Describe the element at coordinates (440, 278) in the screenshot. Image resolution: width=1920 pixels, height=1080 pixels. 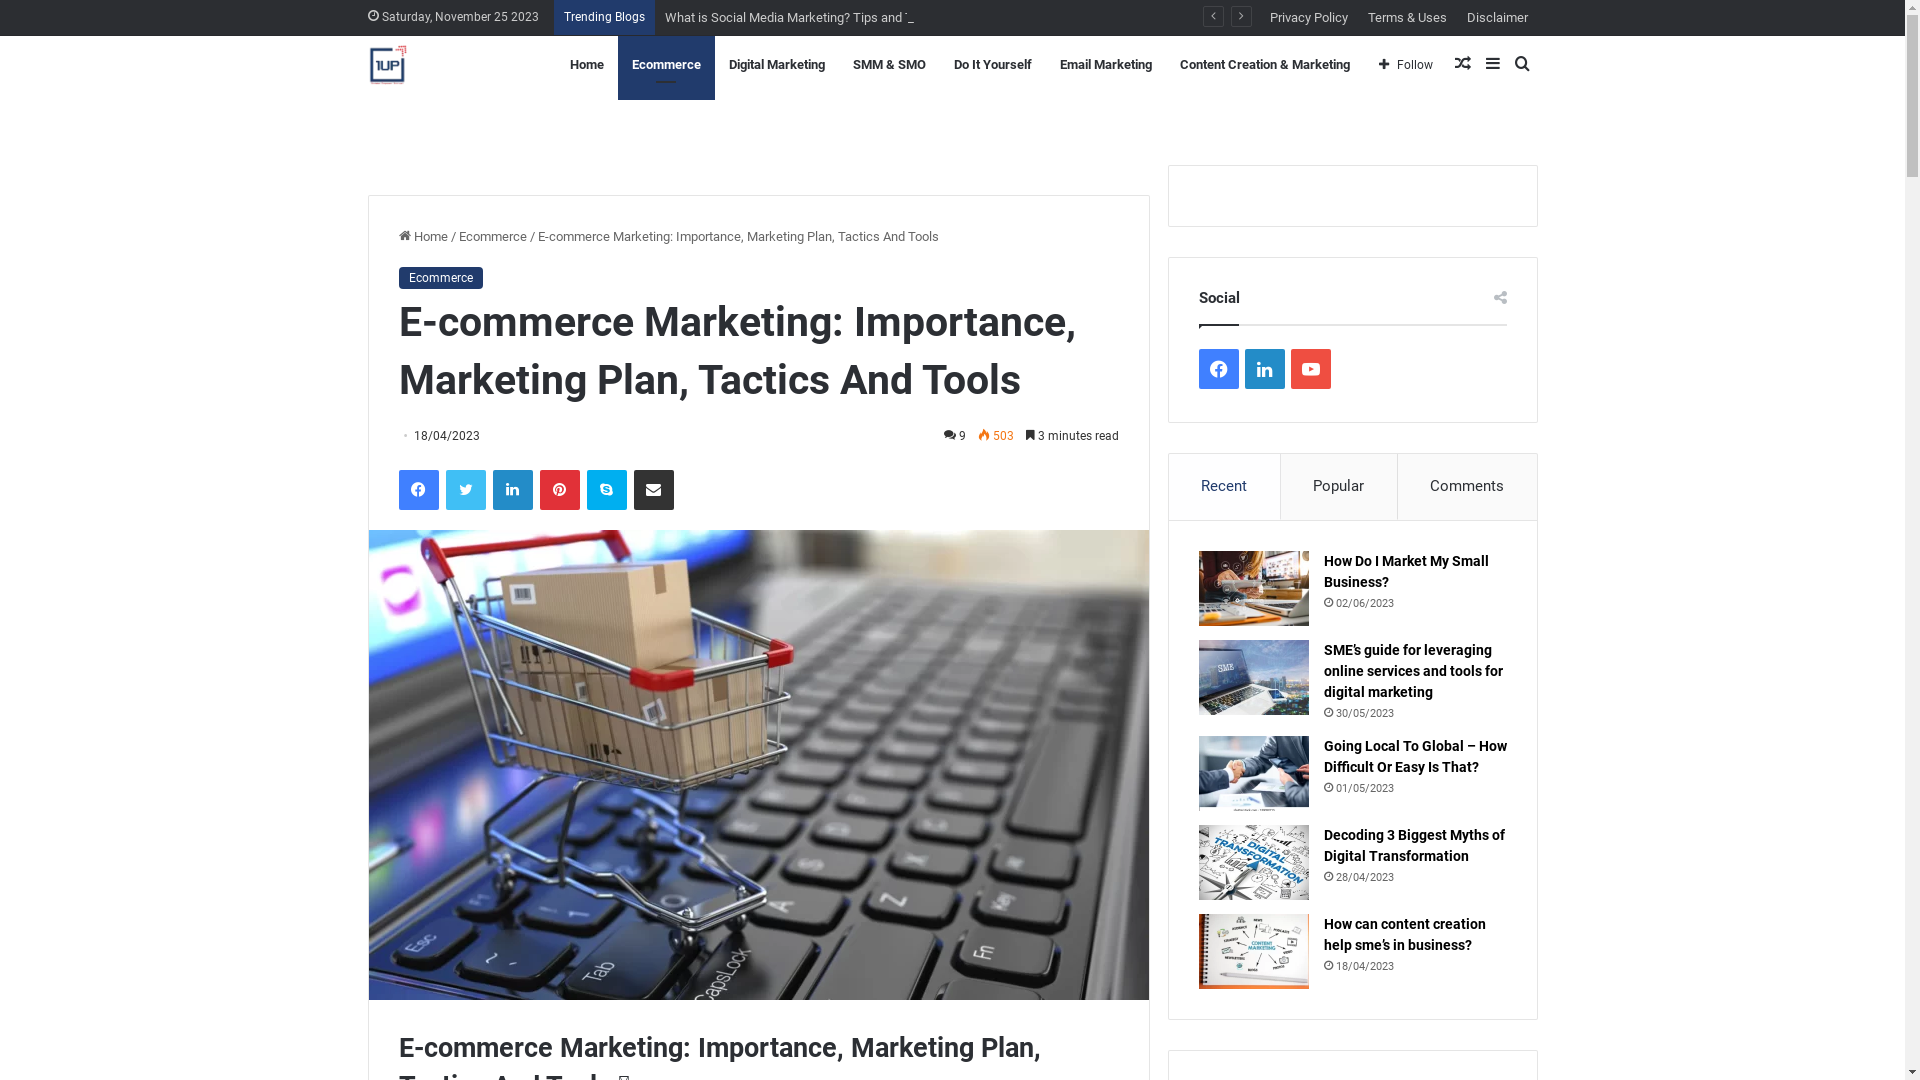
I see `Ecommerce` at that location.